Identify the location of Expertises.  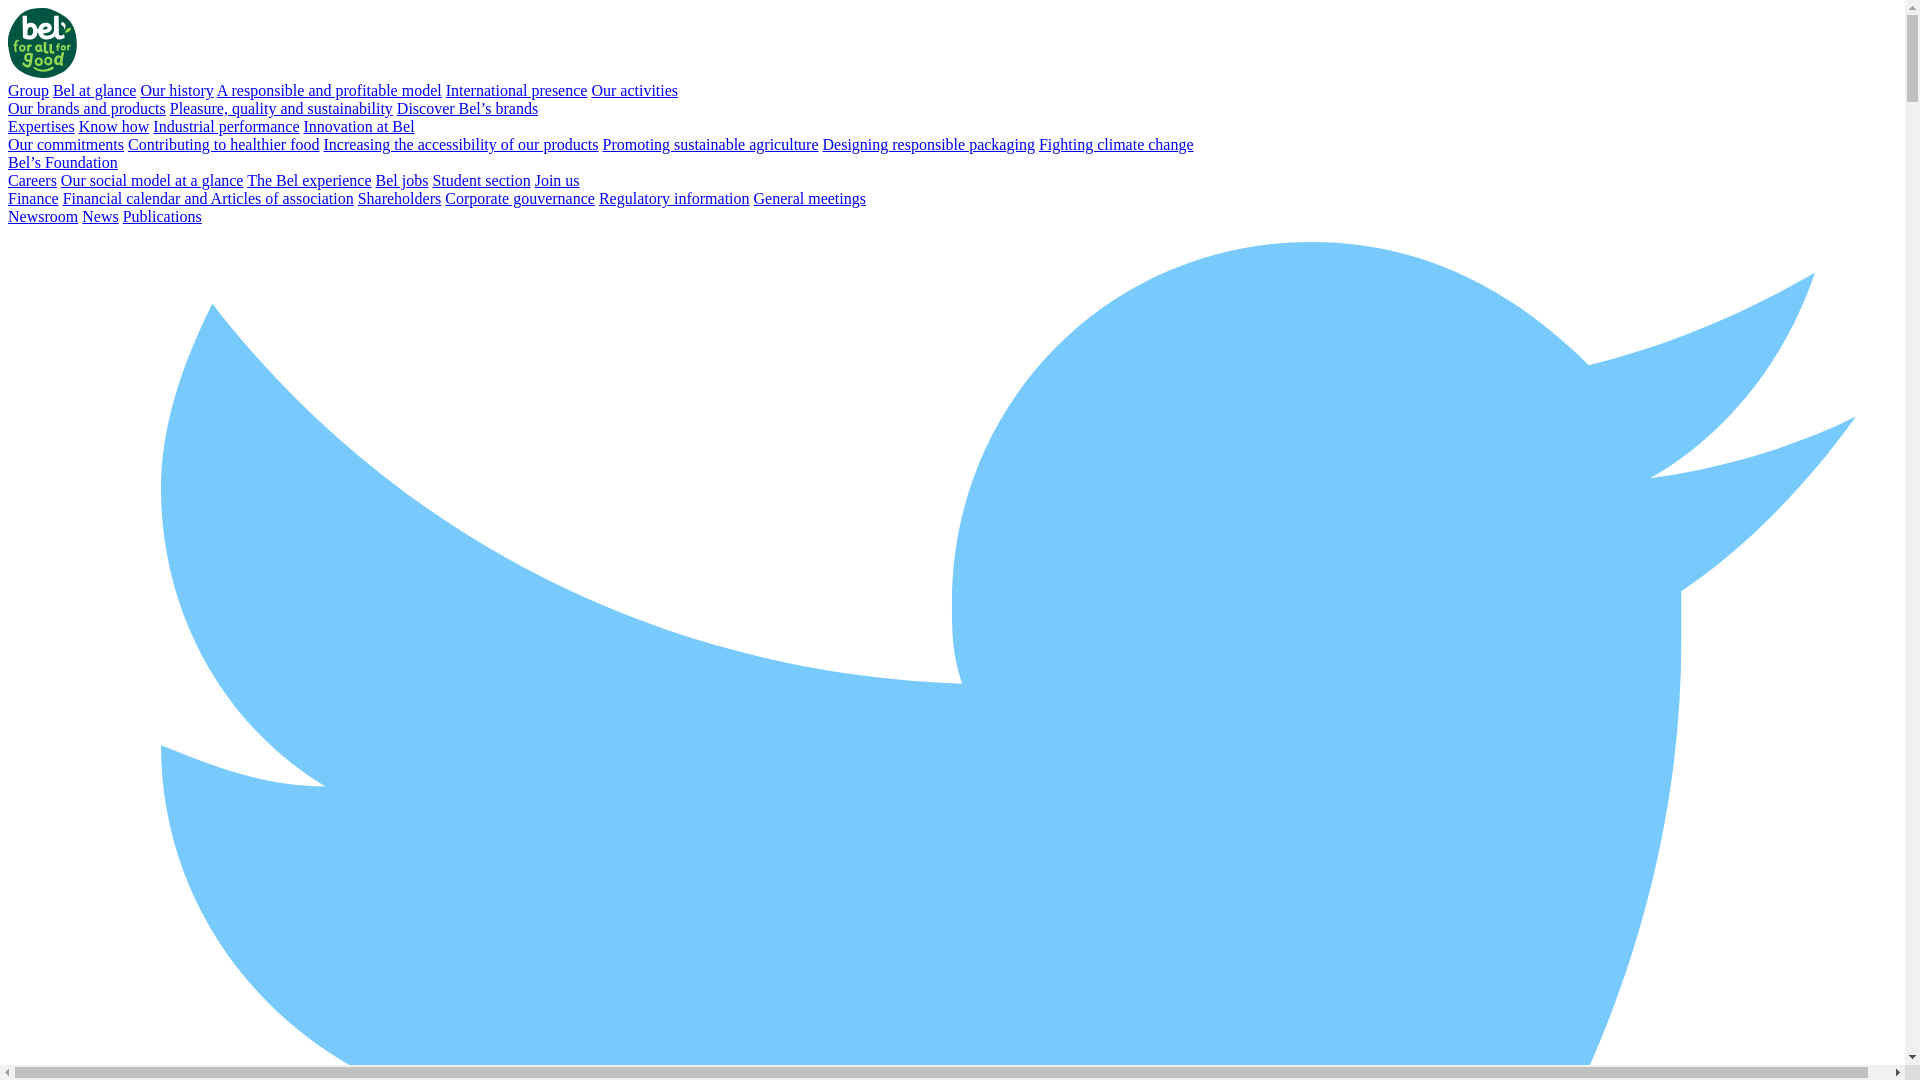
(42, 126).